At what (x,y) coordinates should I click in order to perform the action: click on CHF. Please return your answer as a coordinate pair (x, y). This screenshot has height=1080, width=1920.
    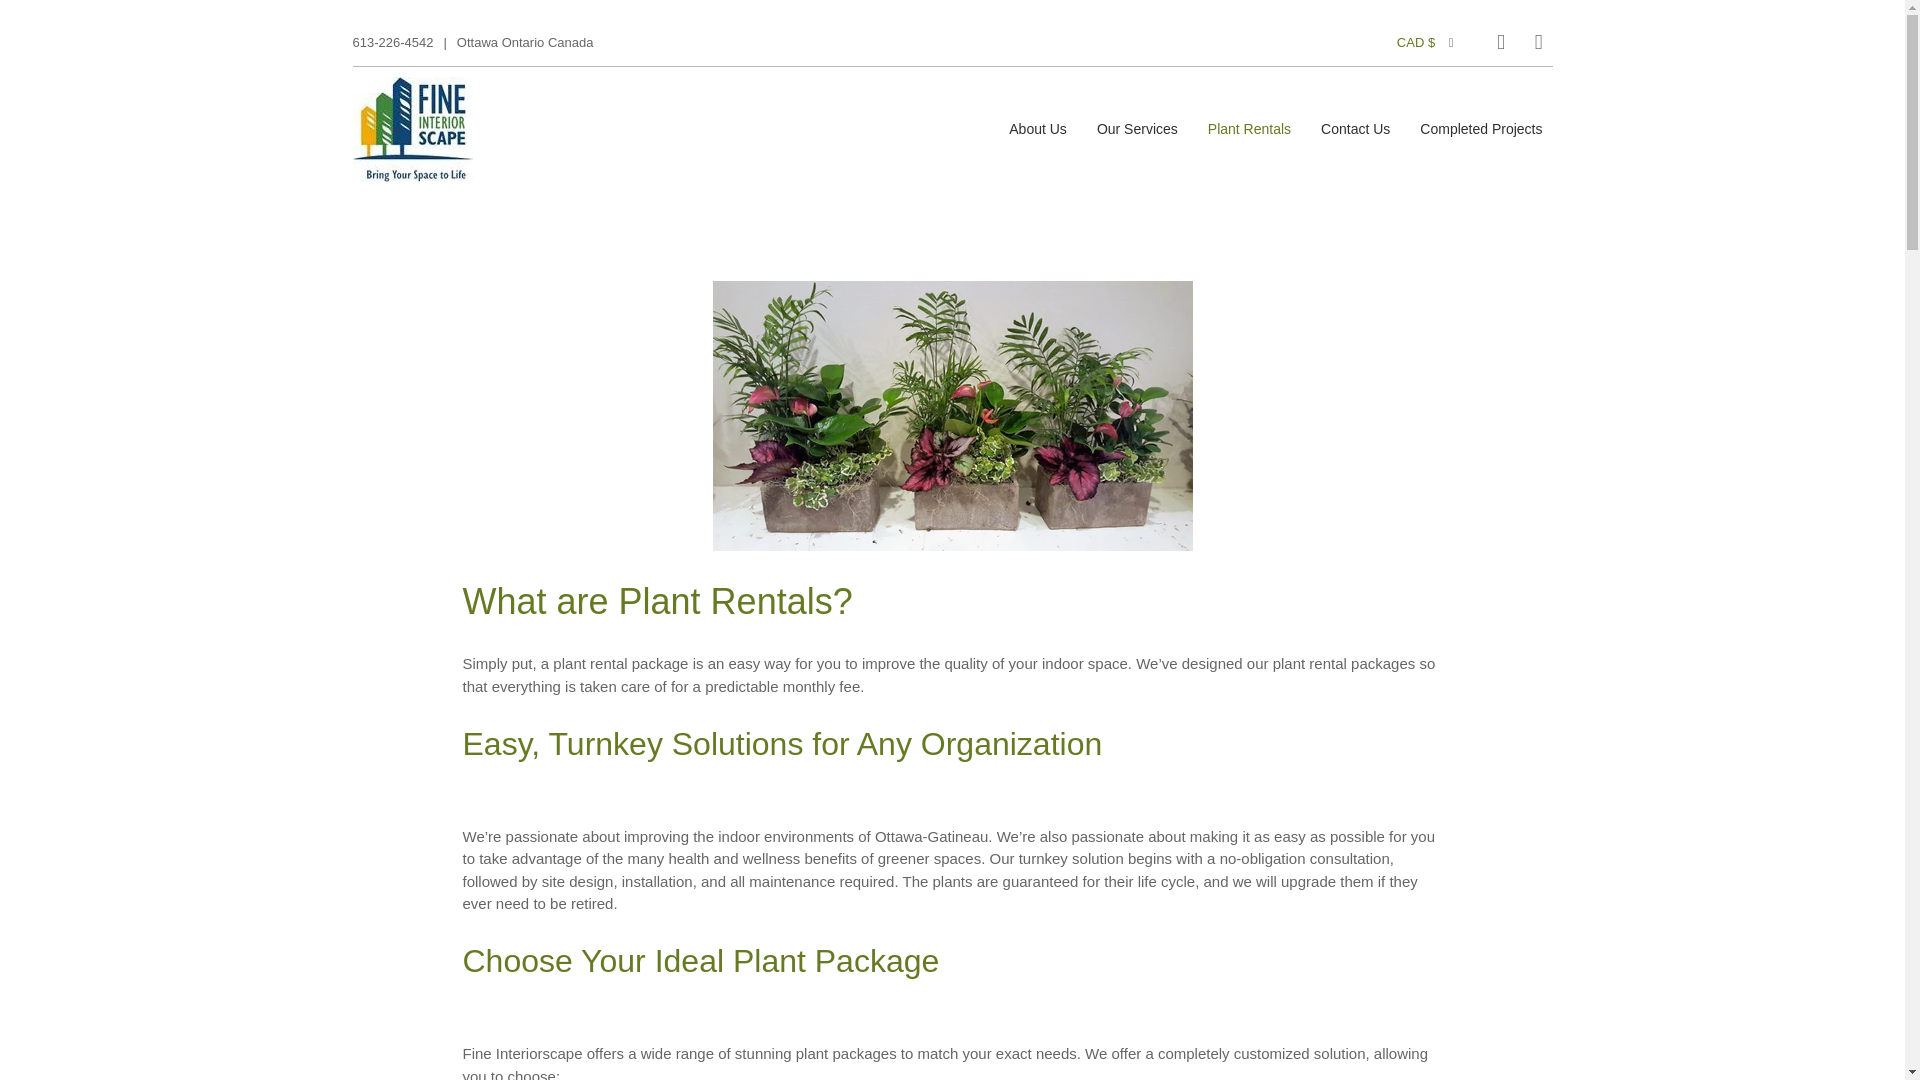
    Looking at the image, I should click on (1431, 973).